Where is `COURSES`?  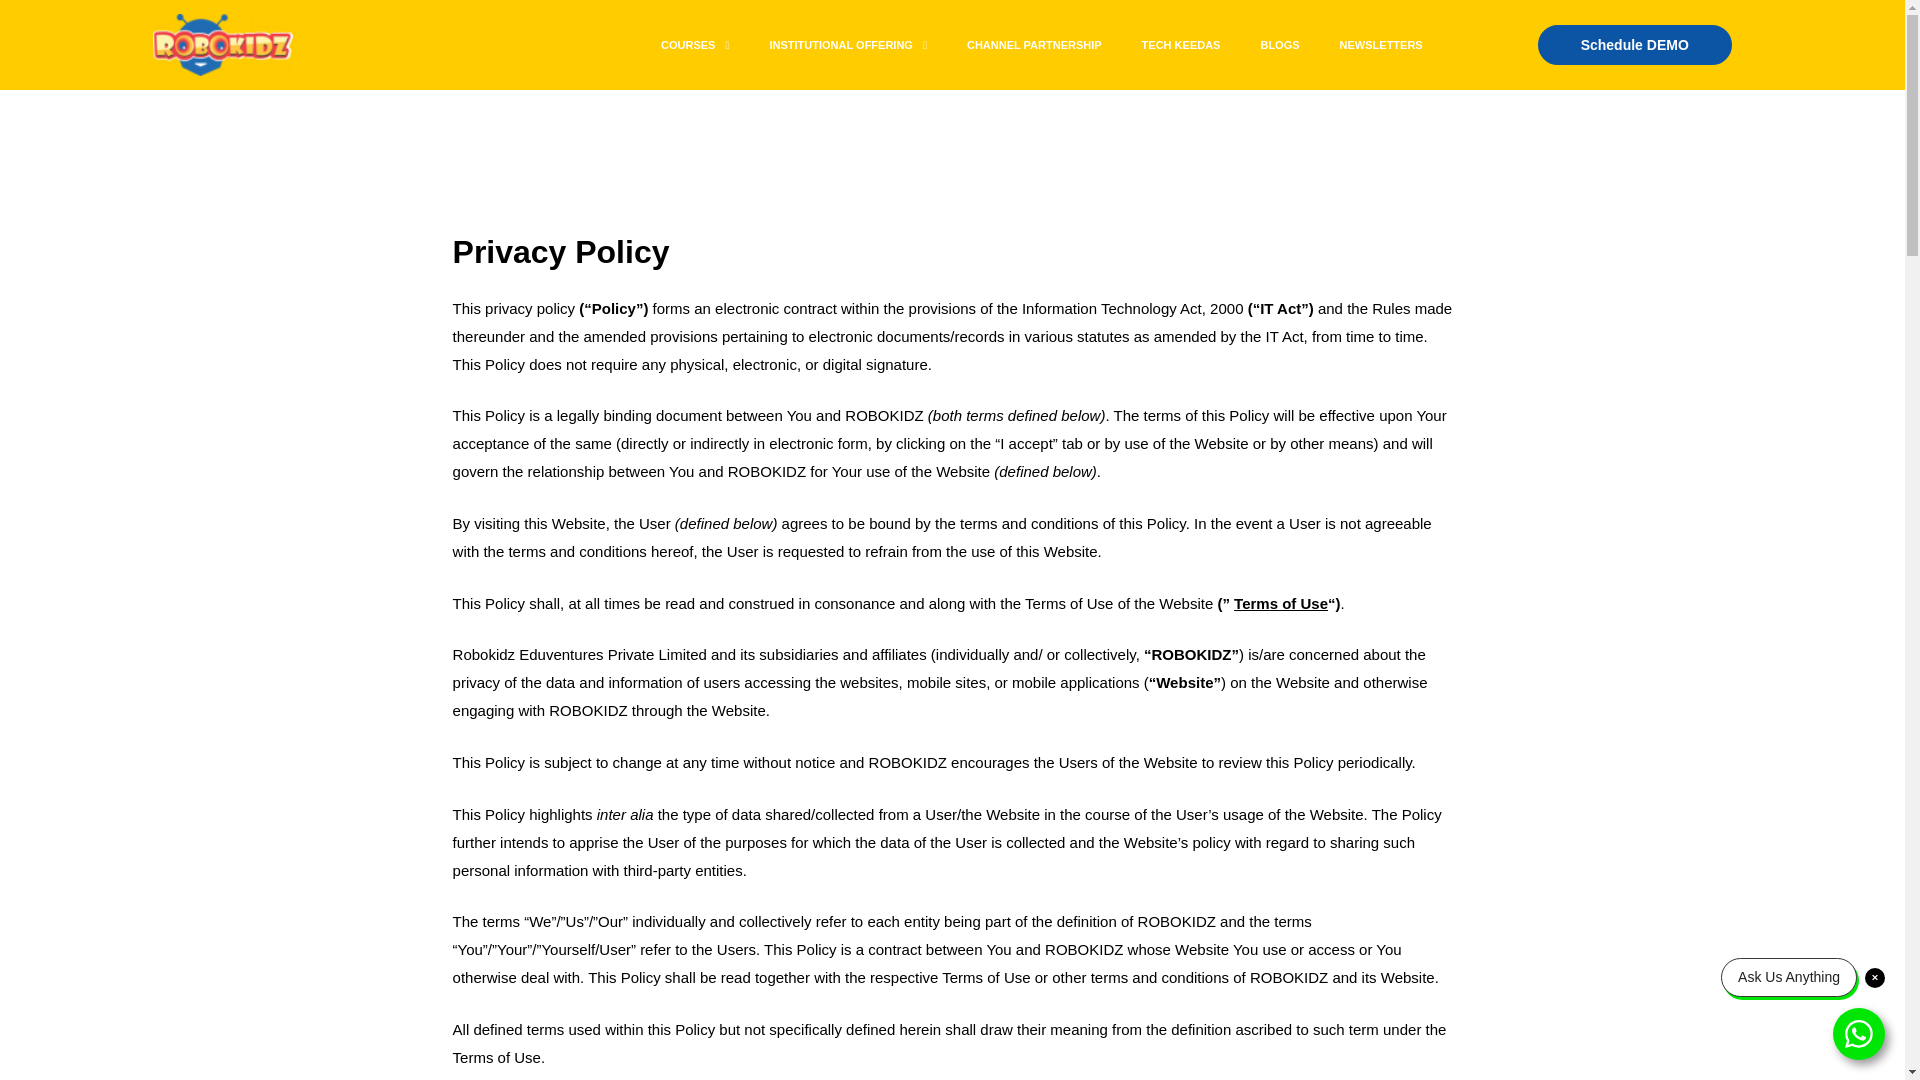 COURSES is located at coordinates (694, 44).